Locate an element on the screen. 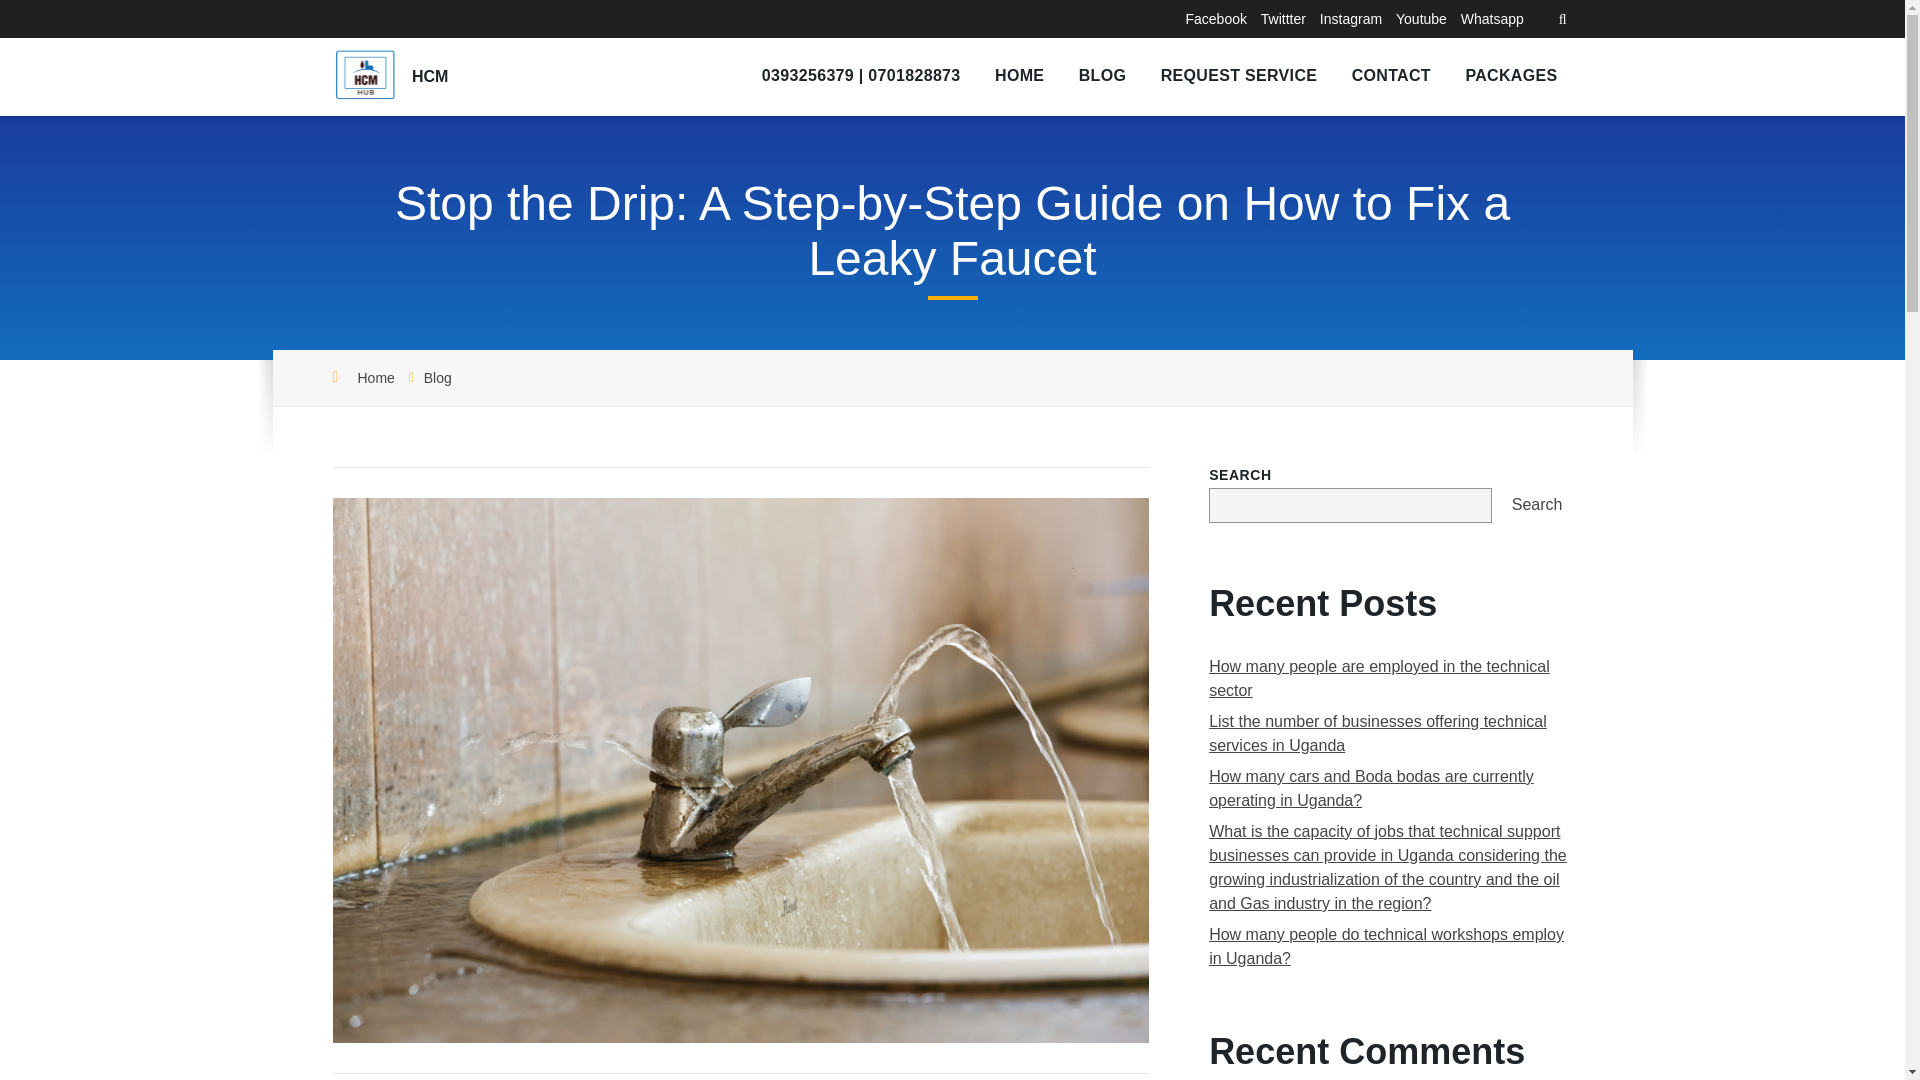 The image size is (1920, 1080). Search is located at coordinates (1536, 505).